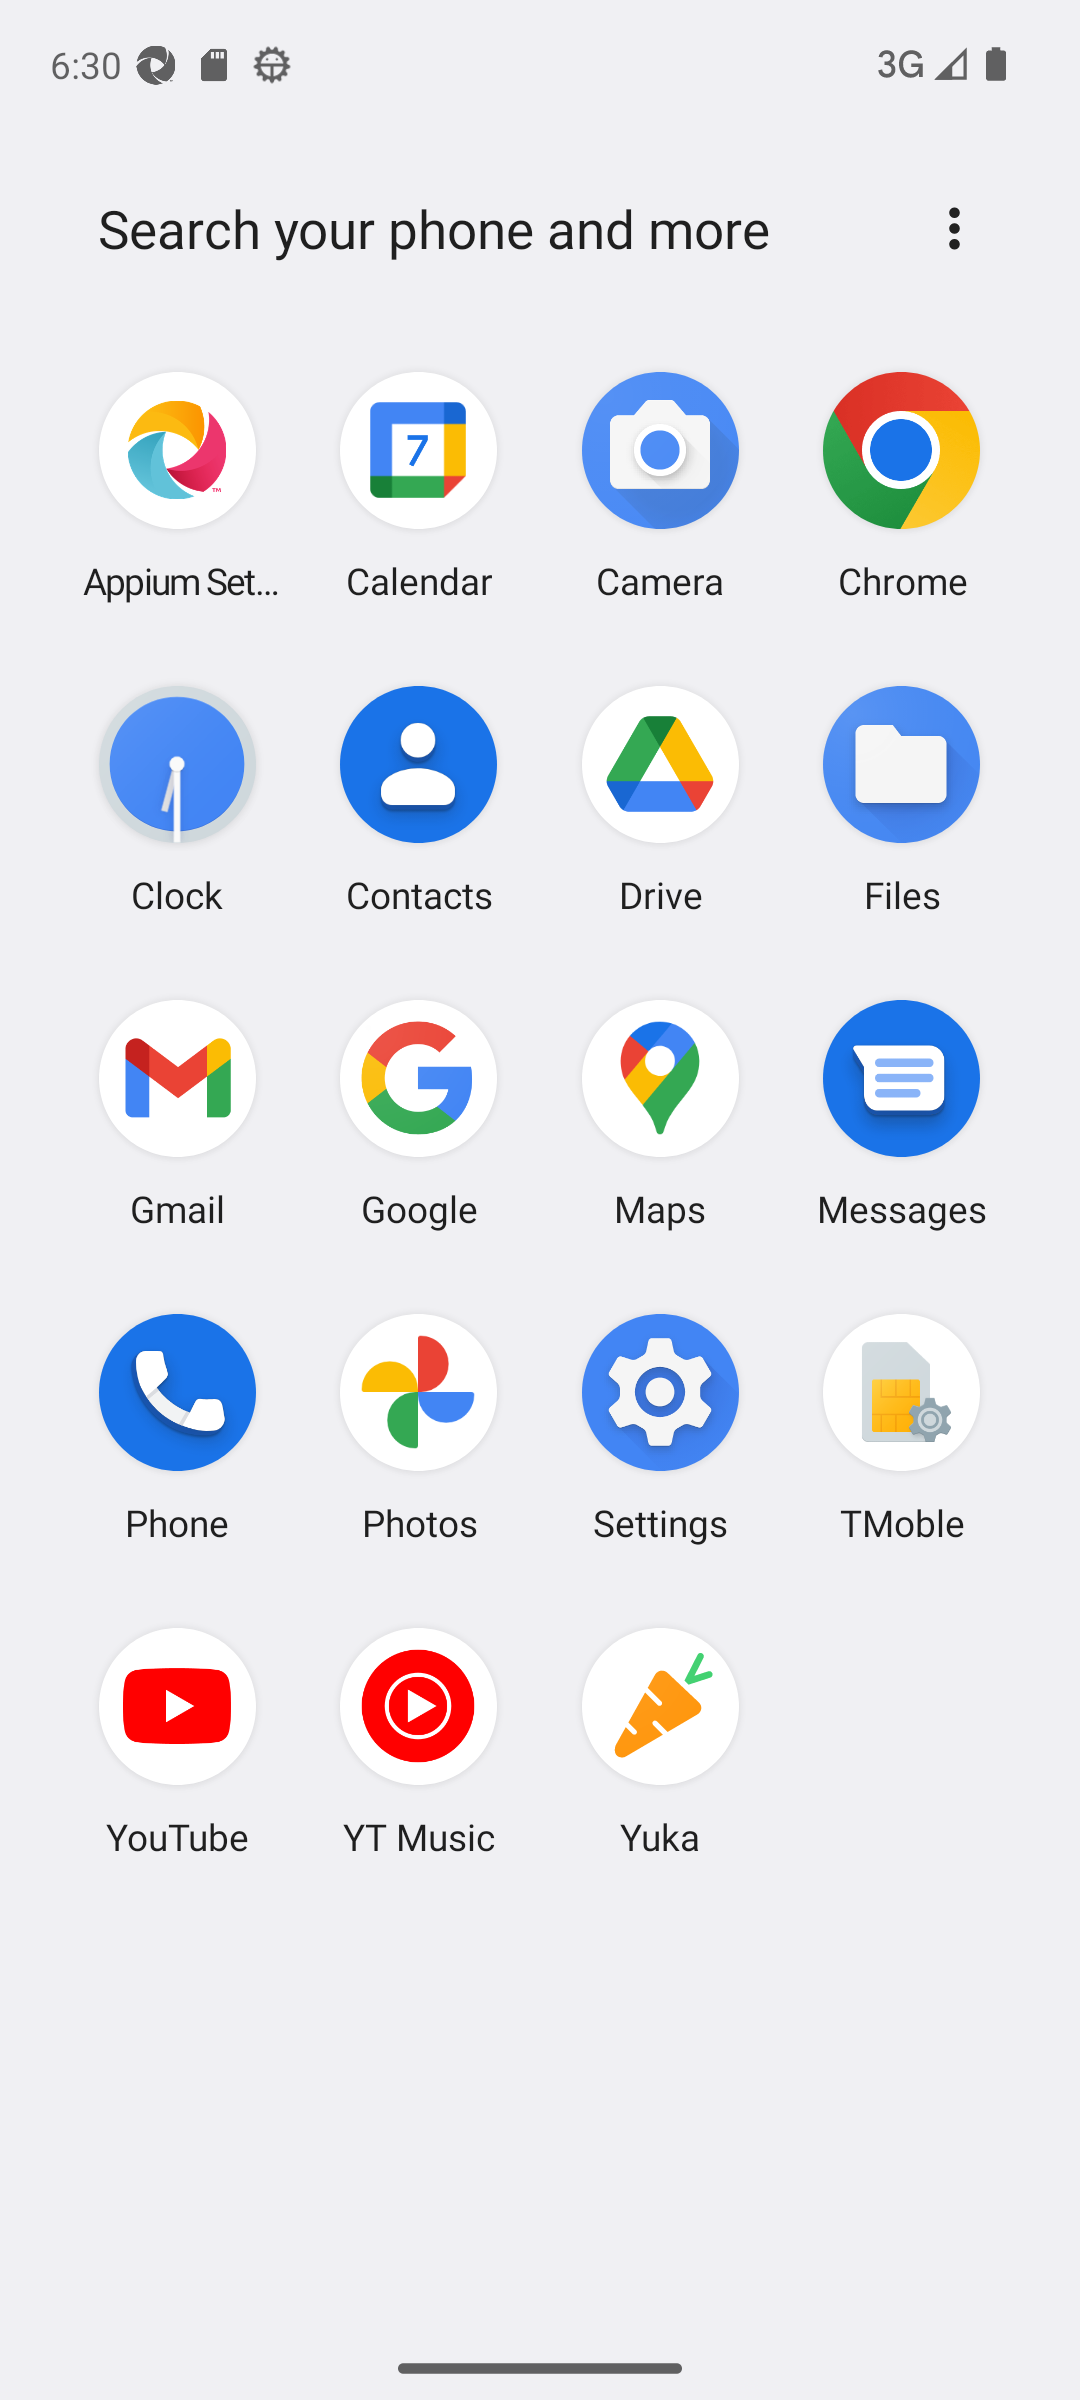 The image size is (1080, 2400). I want to click on Google, so click(419, 1112).